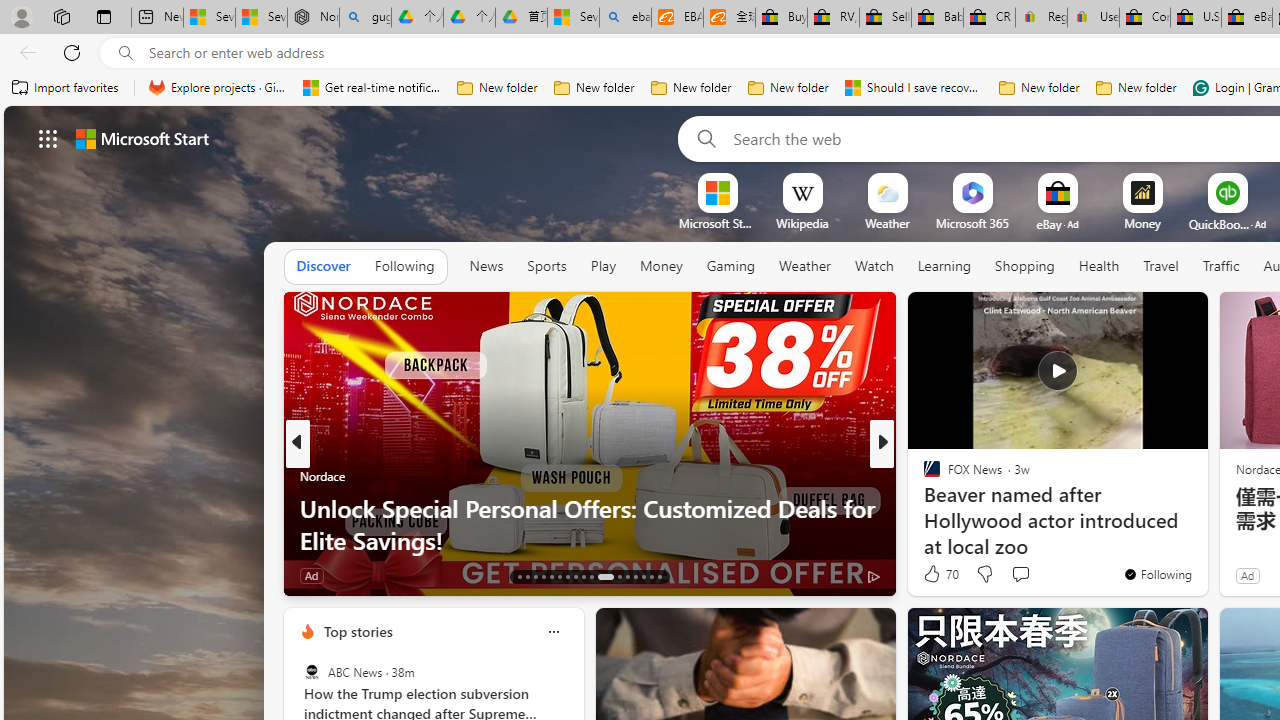 The image size is (1280, 720). Describe the element at coordinates (324, 266) in the screenshot. I see `Discover` at that location.